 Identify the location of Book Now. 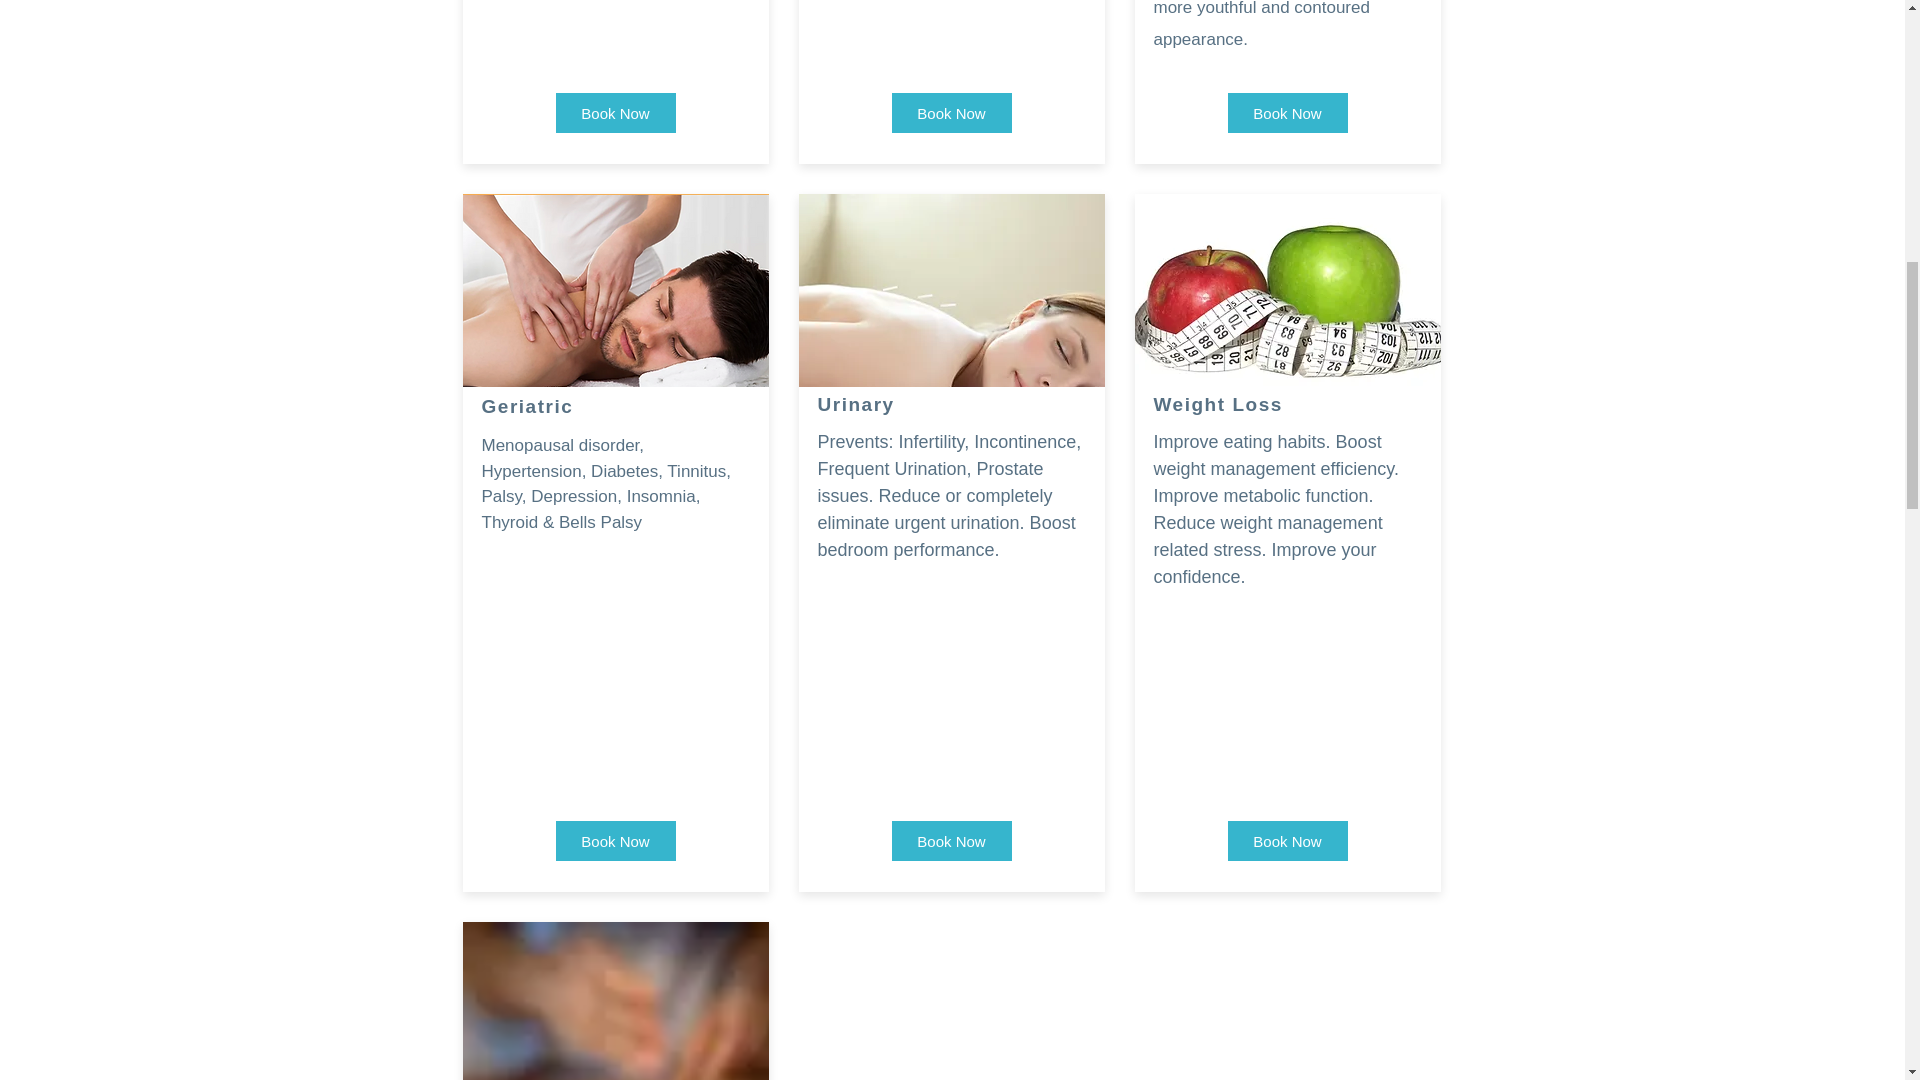
(952, 840).